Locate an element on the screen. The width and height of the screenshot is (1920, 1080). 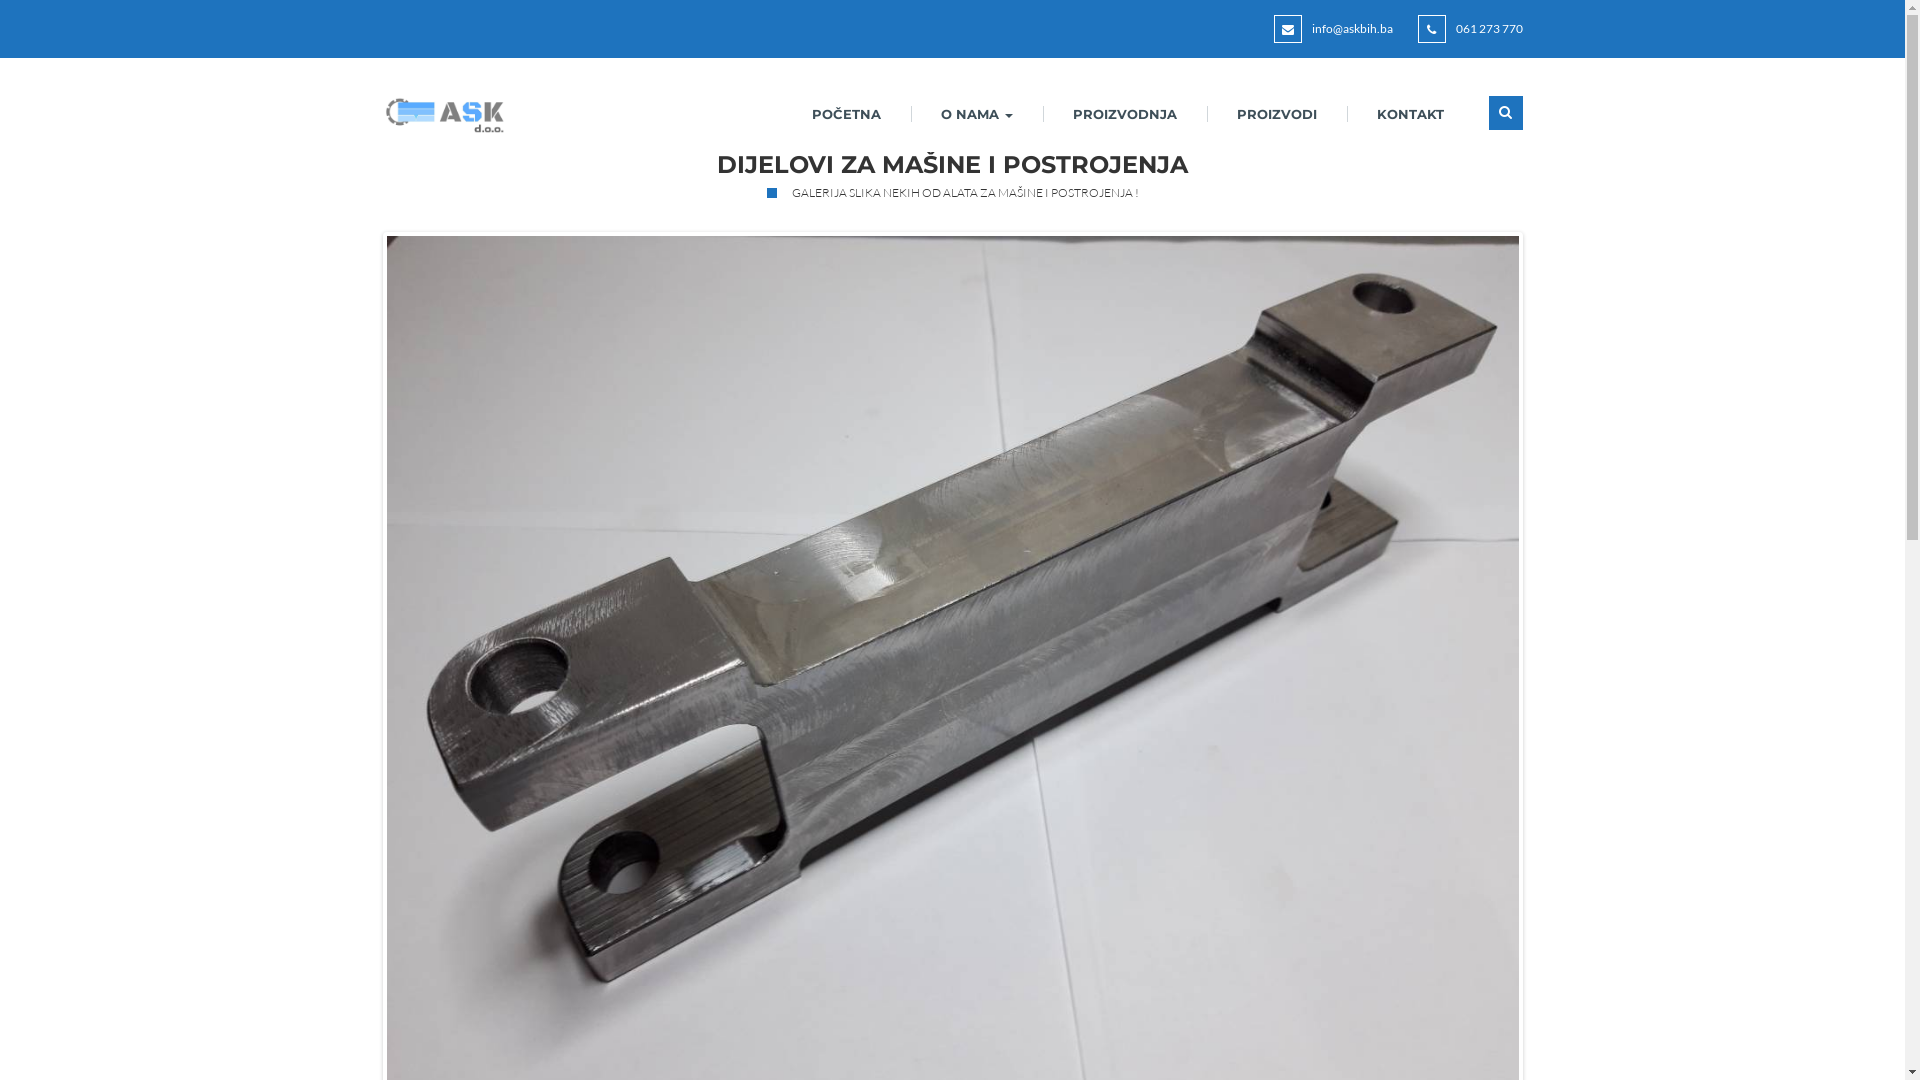
KONTAKT is located at coordinates (1410, 123).